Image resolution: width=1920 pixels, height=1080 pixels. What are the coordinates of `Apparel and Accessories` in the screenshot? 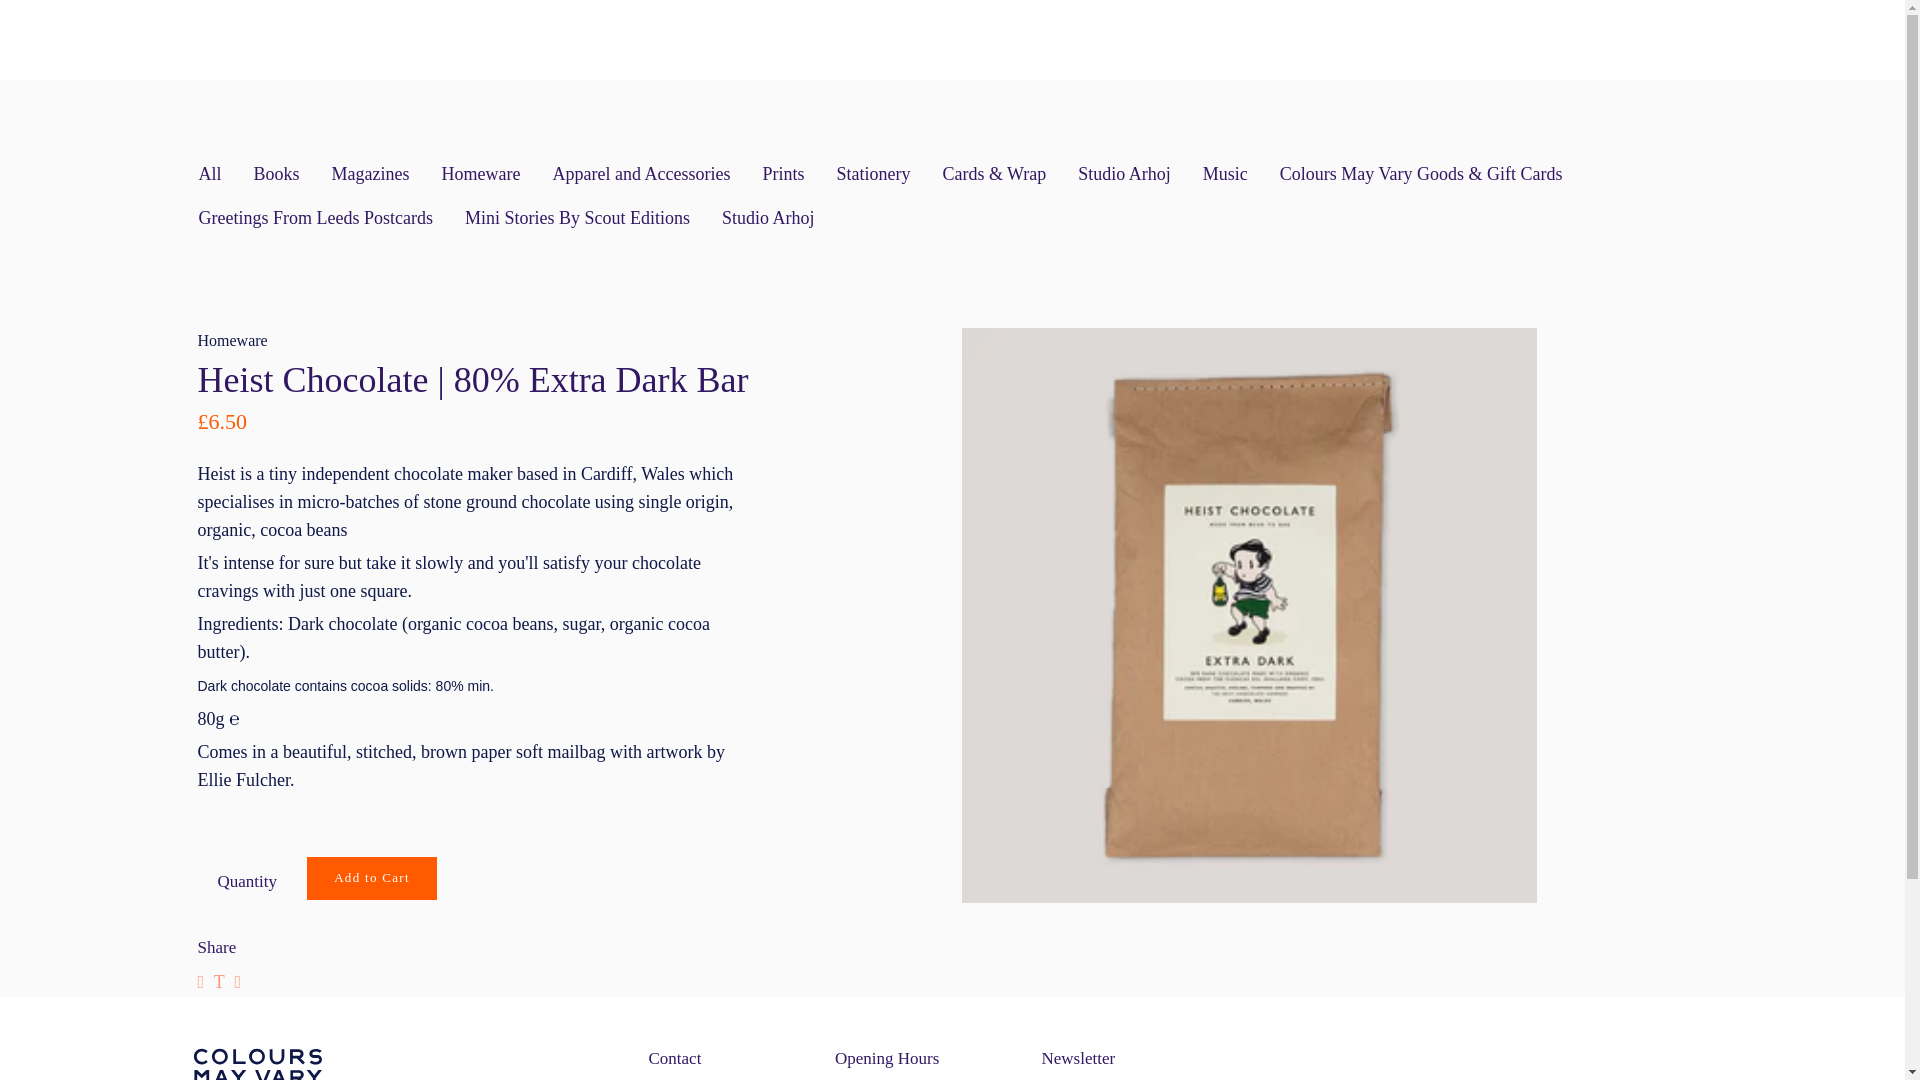 It's located at (640, 174).